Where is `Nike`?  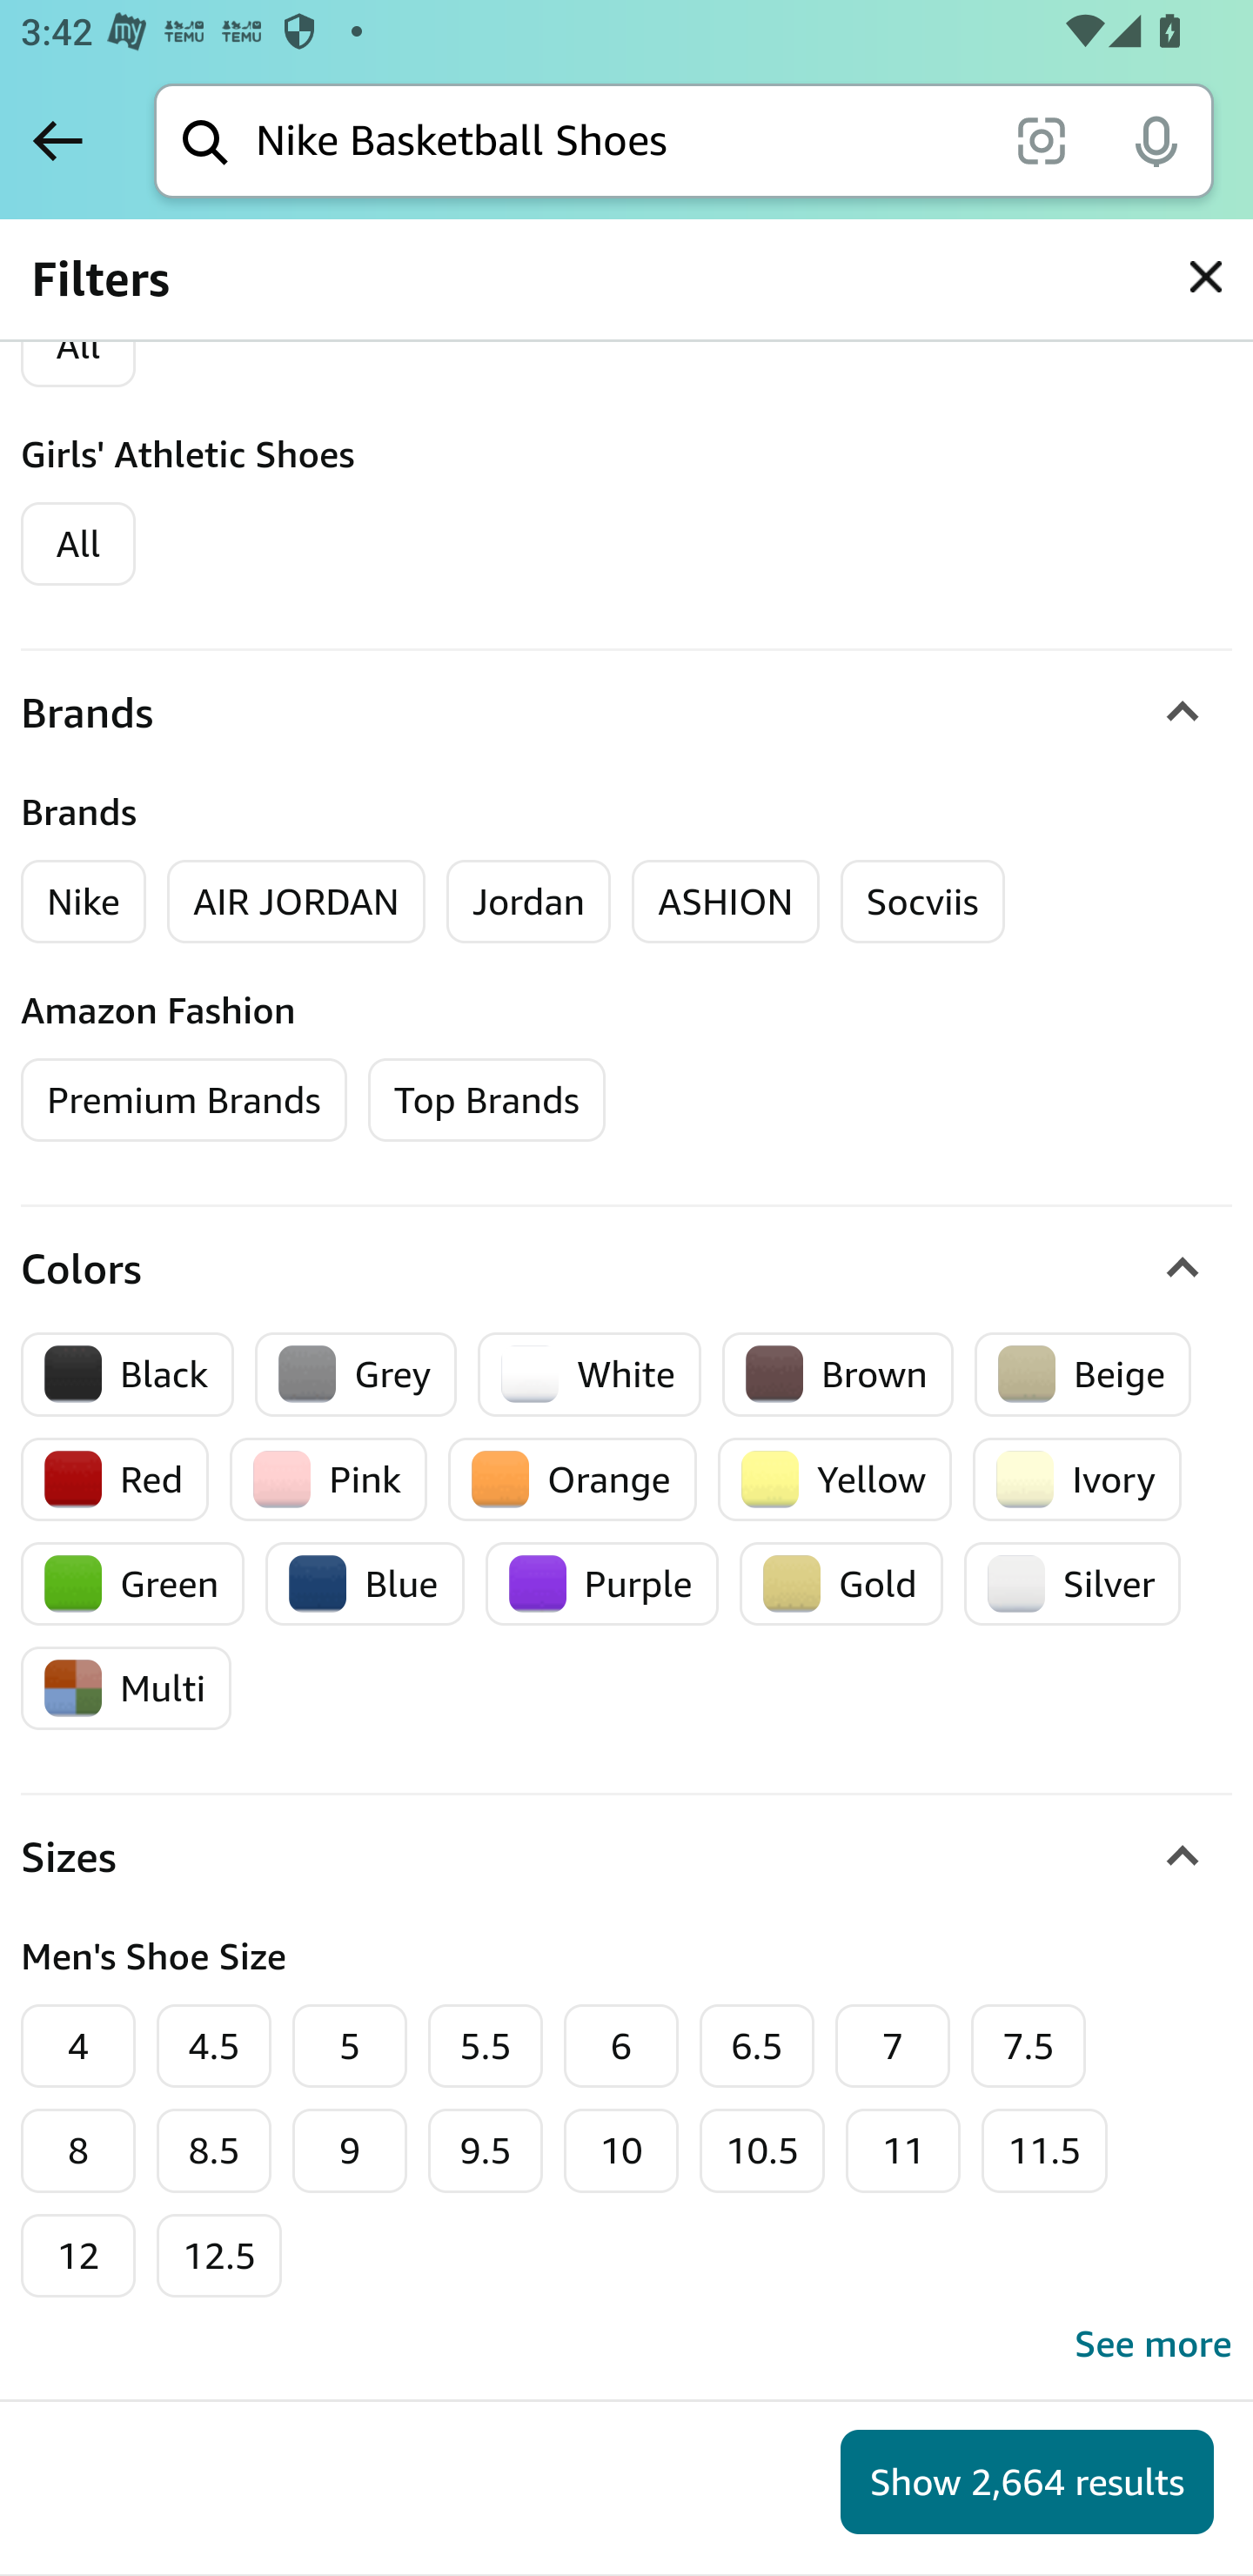 Nike is located at coordinates (85, 902).